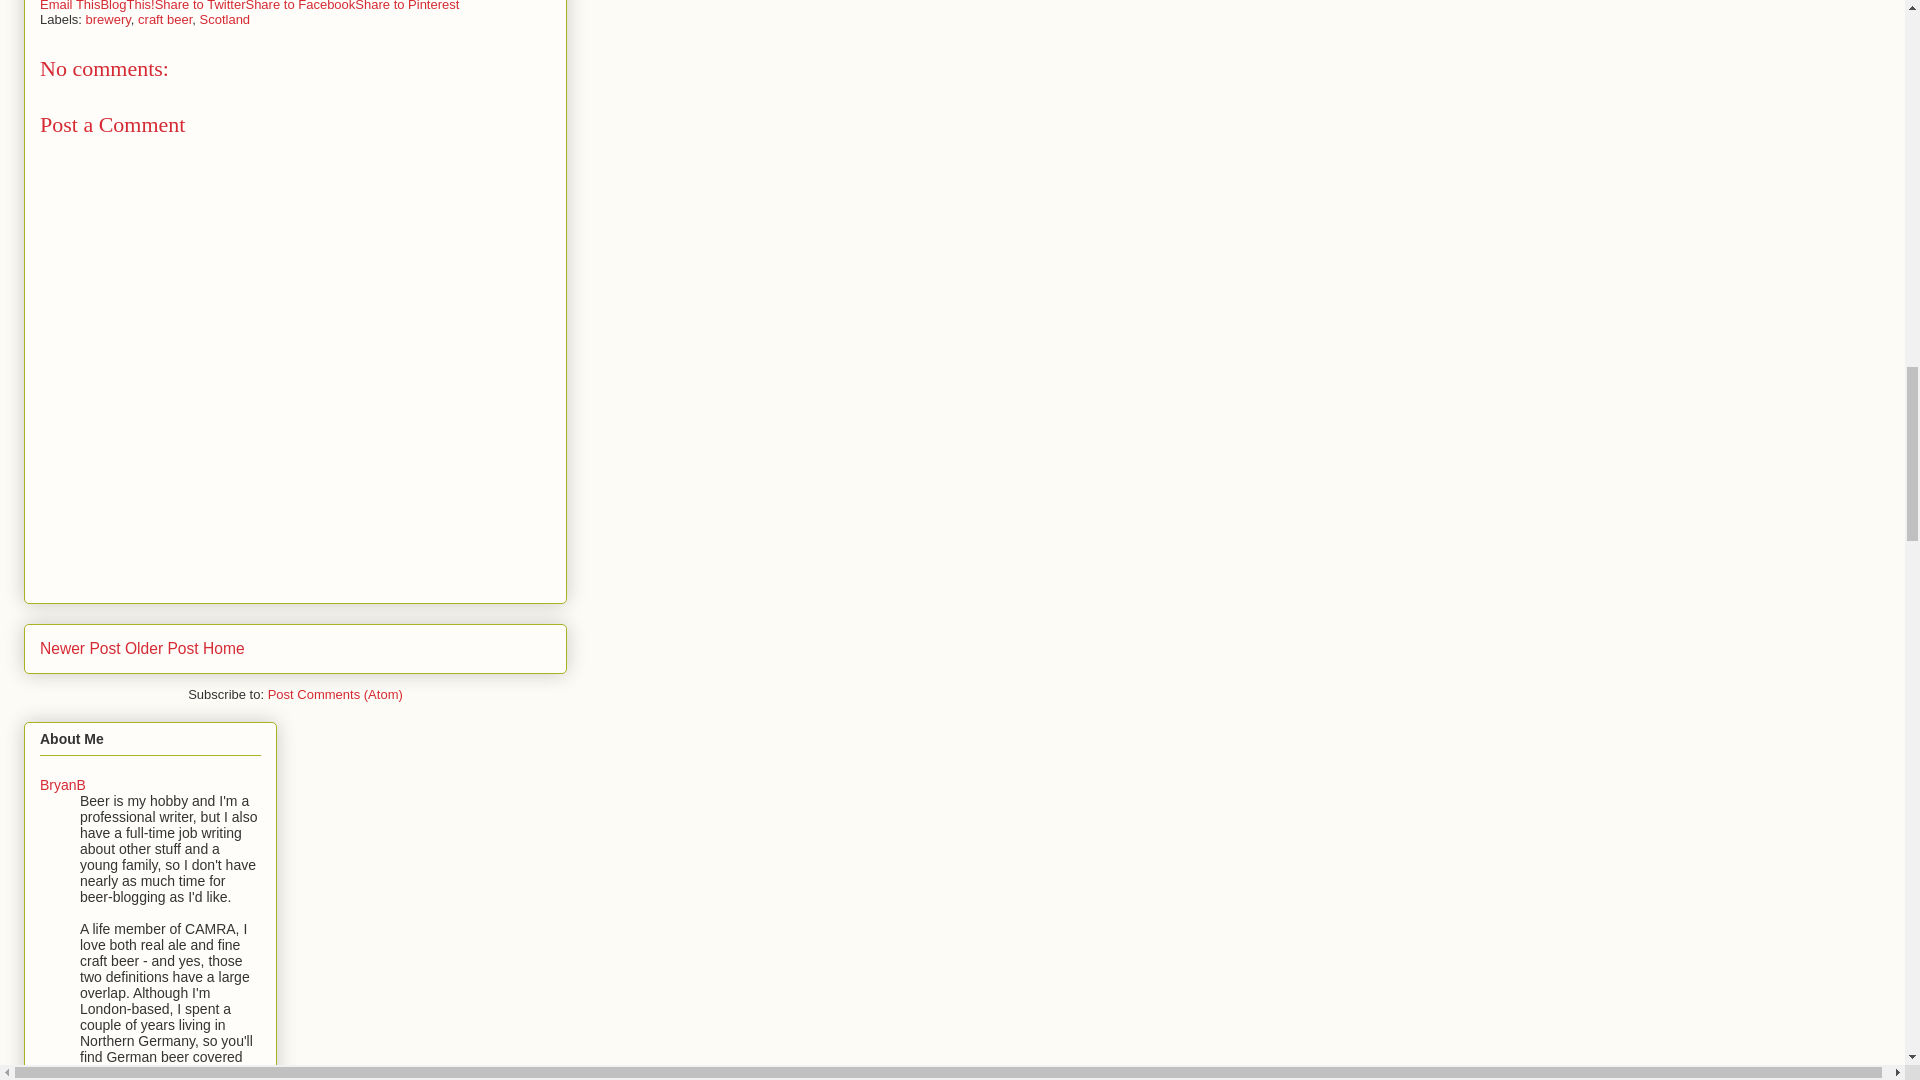 The height and width of the screenshot is (1080, 1920). I want to click on Email This, so click(70, 6).